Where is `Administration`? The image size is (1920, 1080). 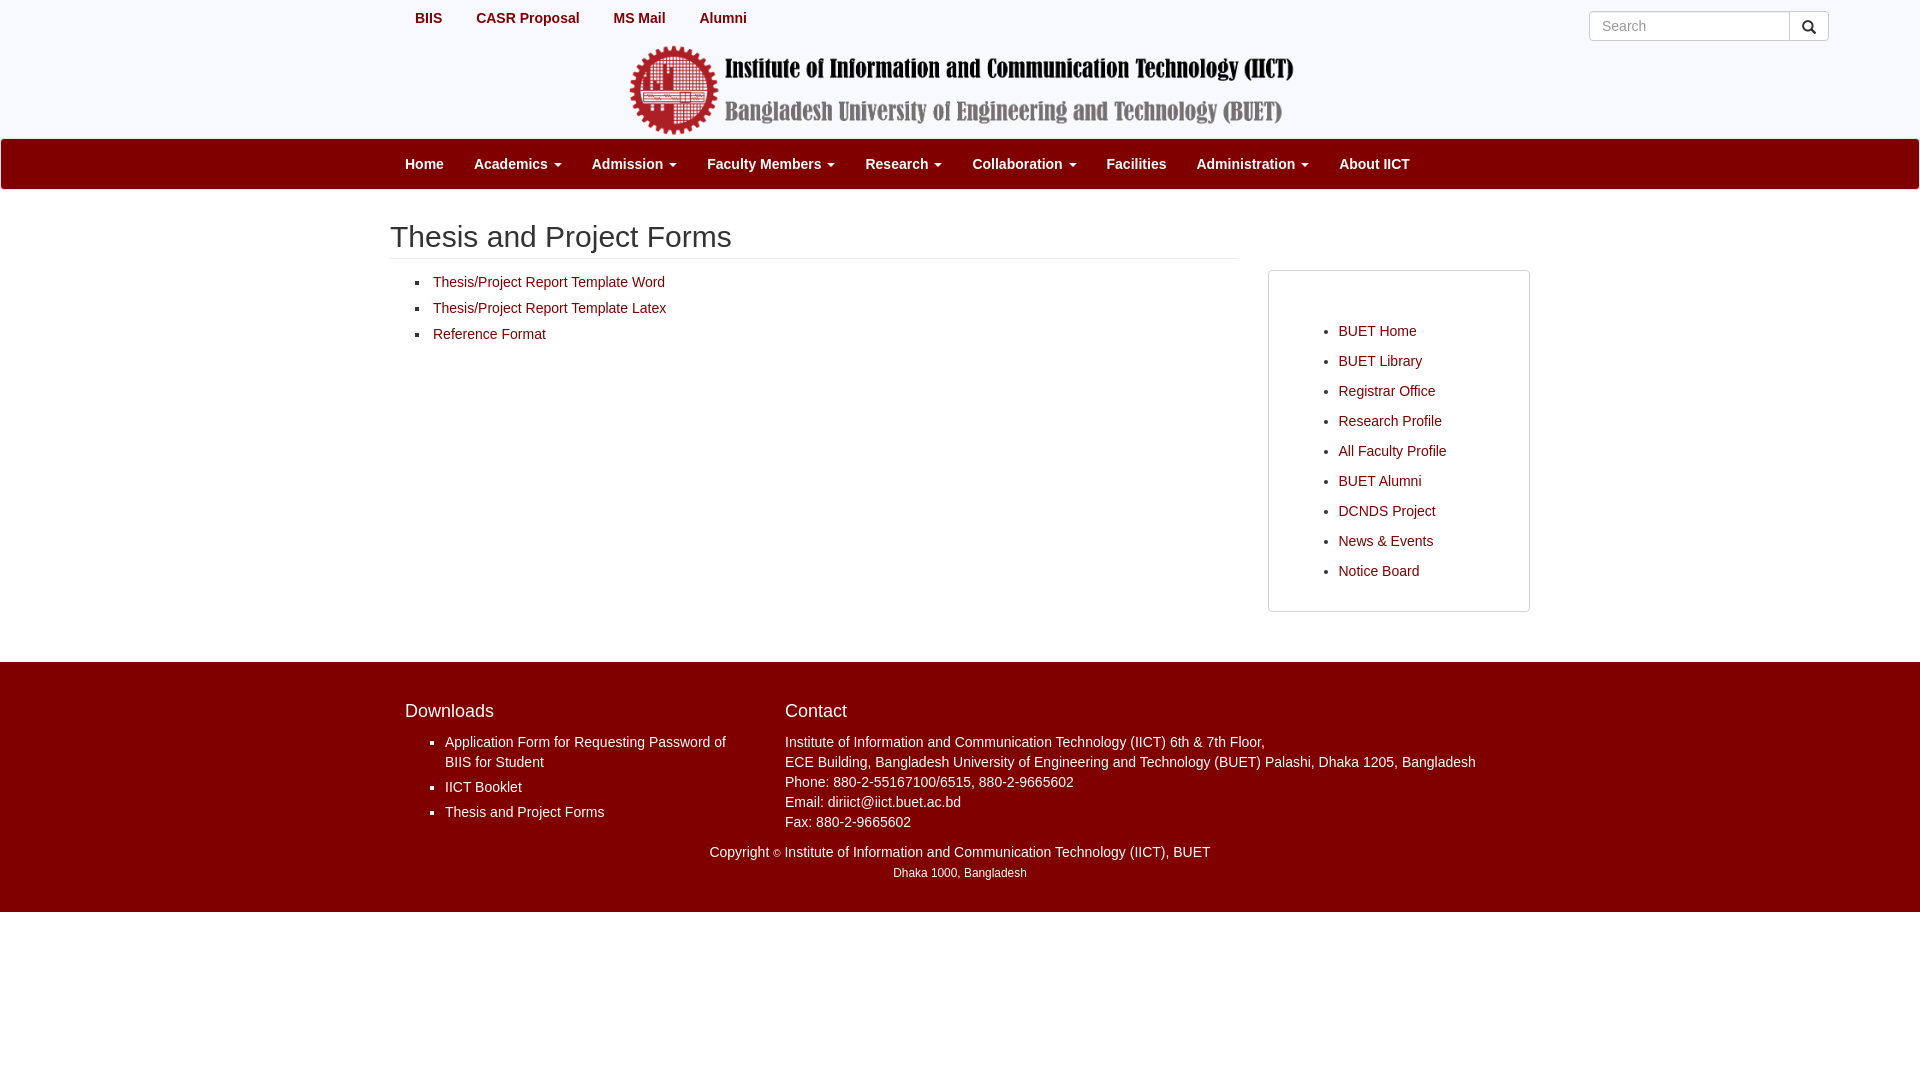
Administration is located at coordinates (1252, 164).